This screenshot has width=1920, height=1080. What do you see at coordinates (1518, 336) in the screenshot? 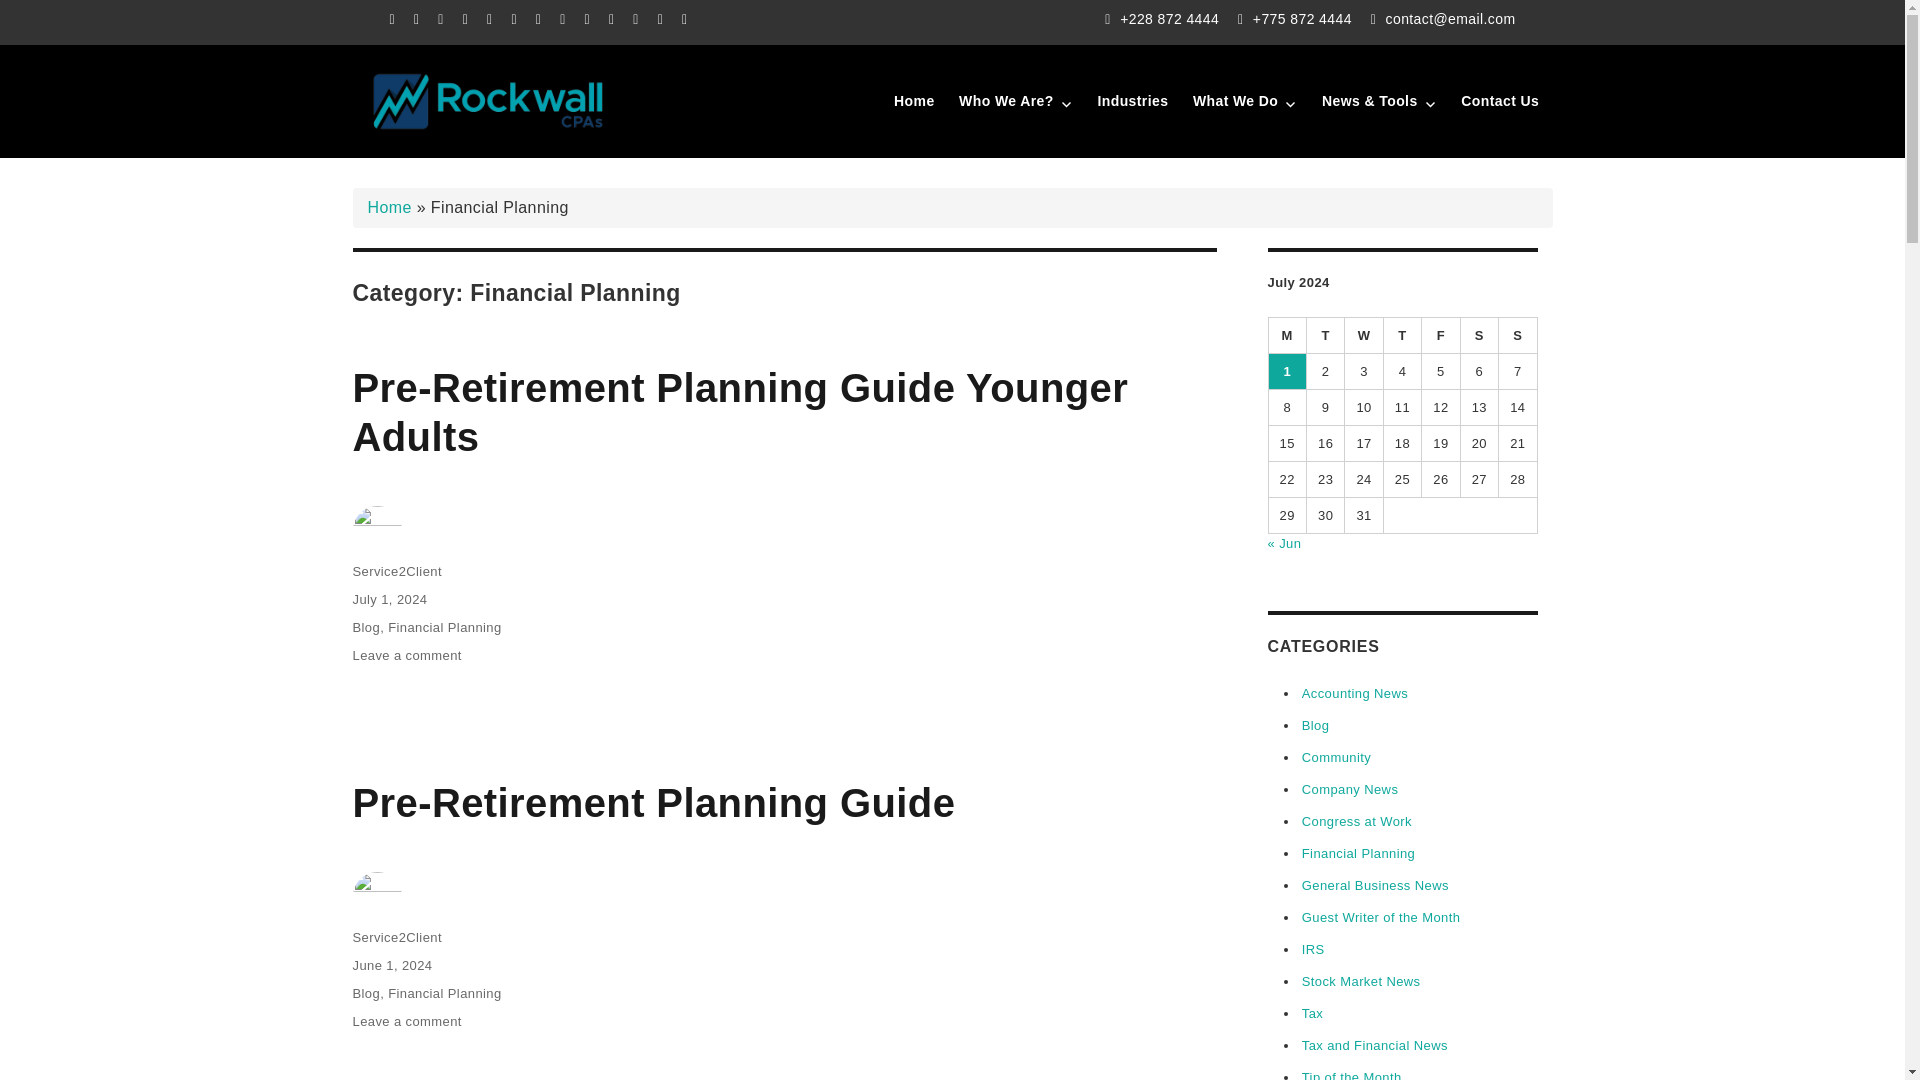
I see `Sunday` at bounding box center [1518, 336].